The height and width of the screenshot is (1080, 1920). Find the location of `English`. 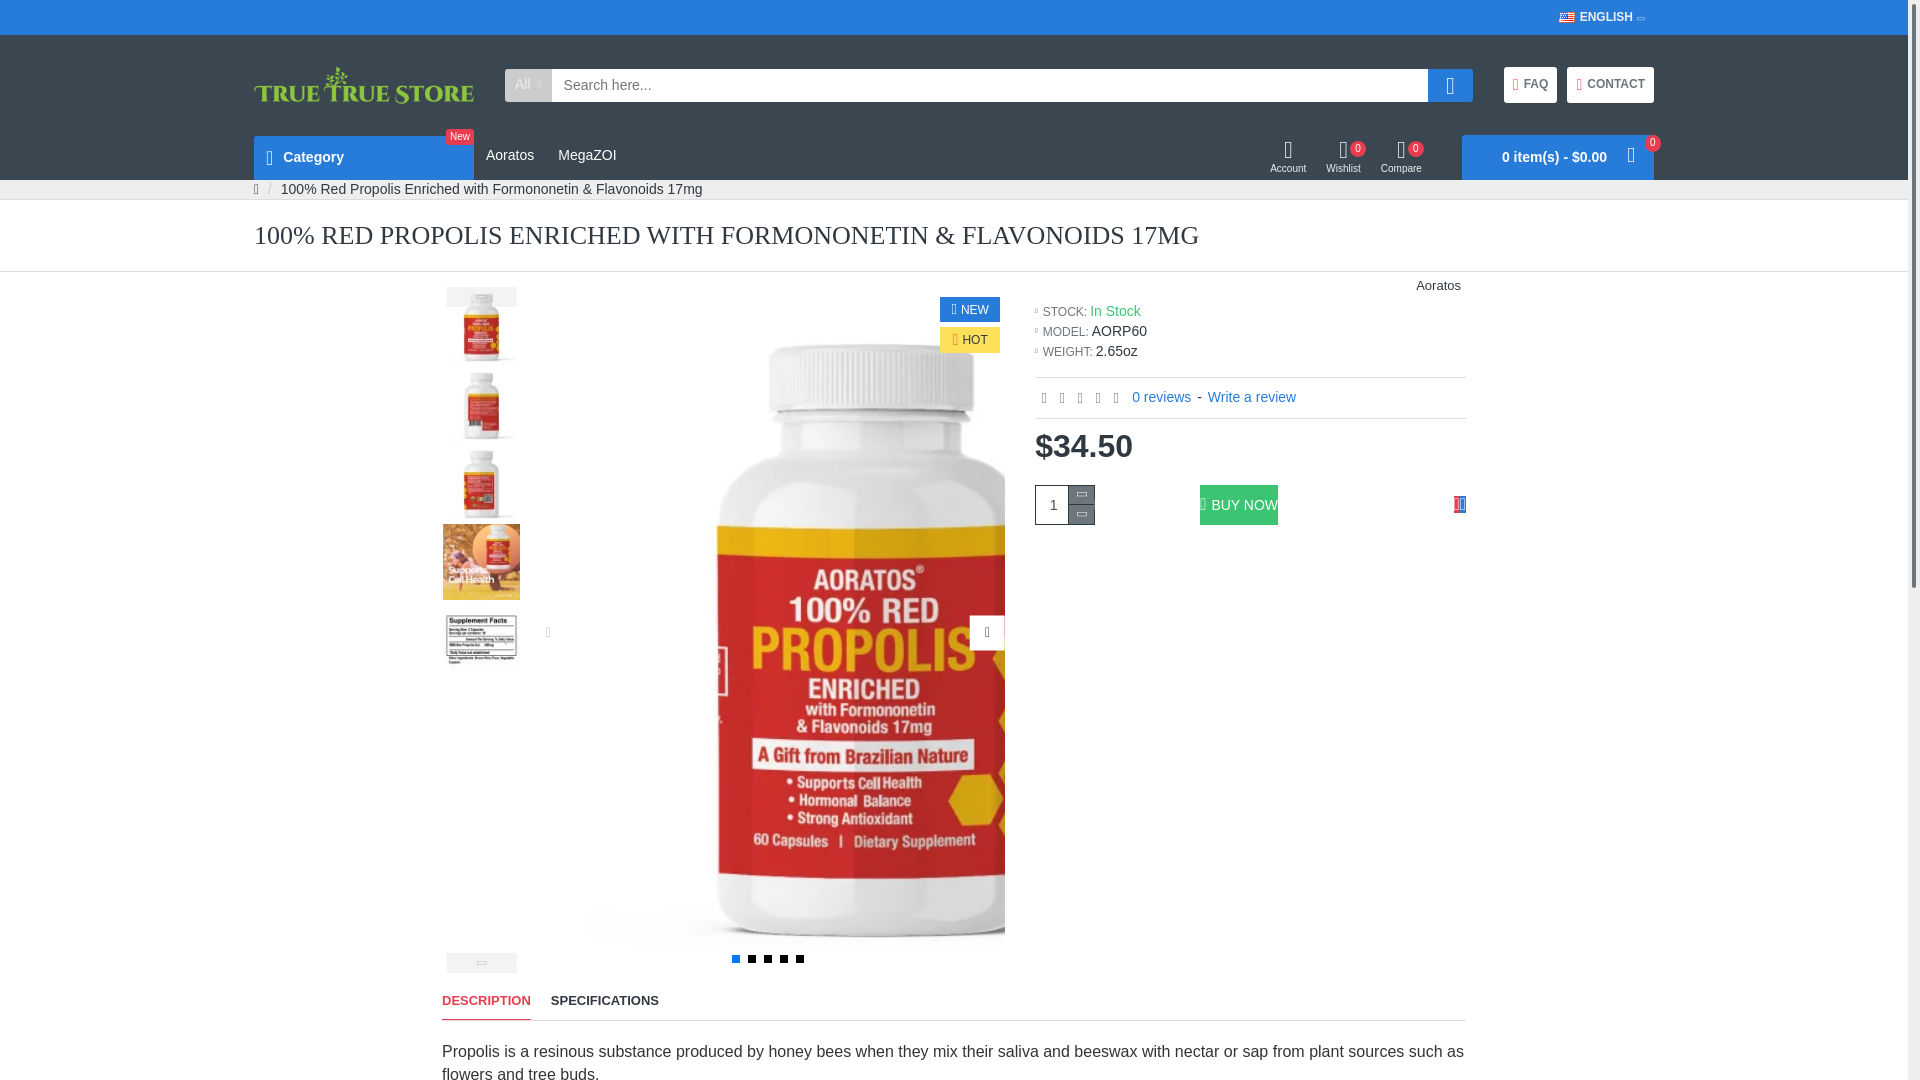

English is located at coordinates (1530, 84).